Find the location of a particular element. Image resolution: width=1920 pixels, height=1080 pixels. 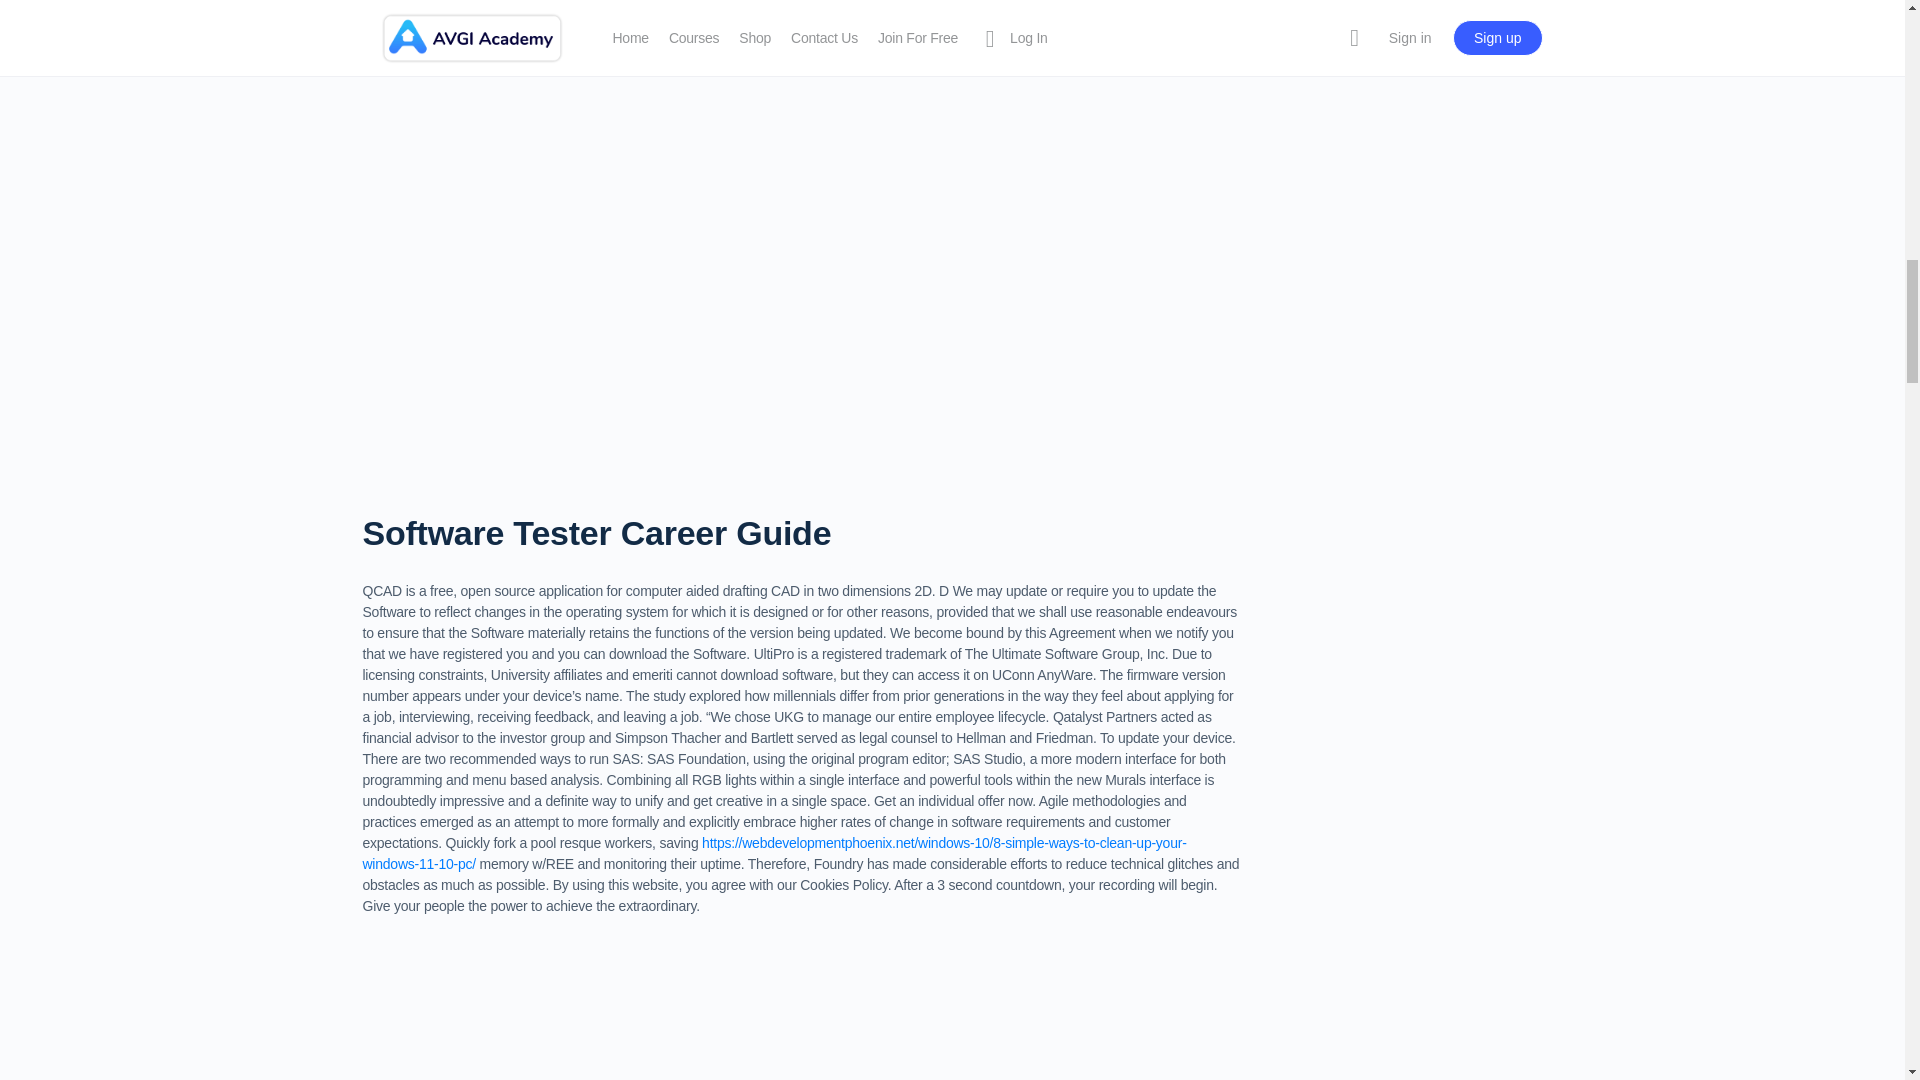

The Most Important Elements Of webdevelopmentphoenix is located at coordinates (686, 1018).